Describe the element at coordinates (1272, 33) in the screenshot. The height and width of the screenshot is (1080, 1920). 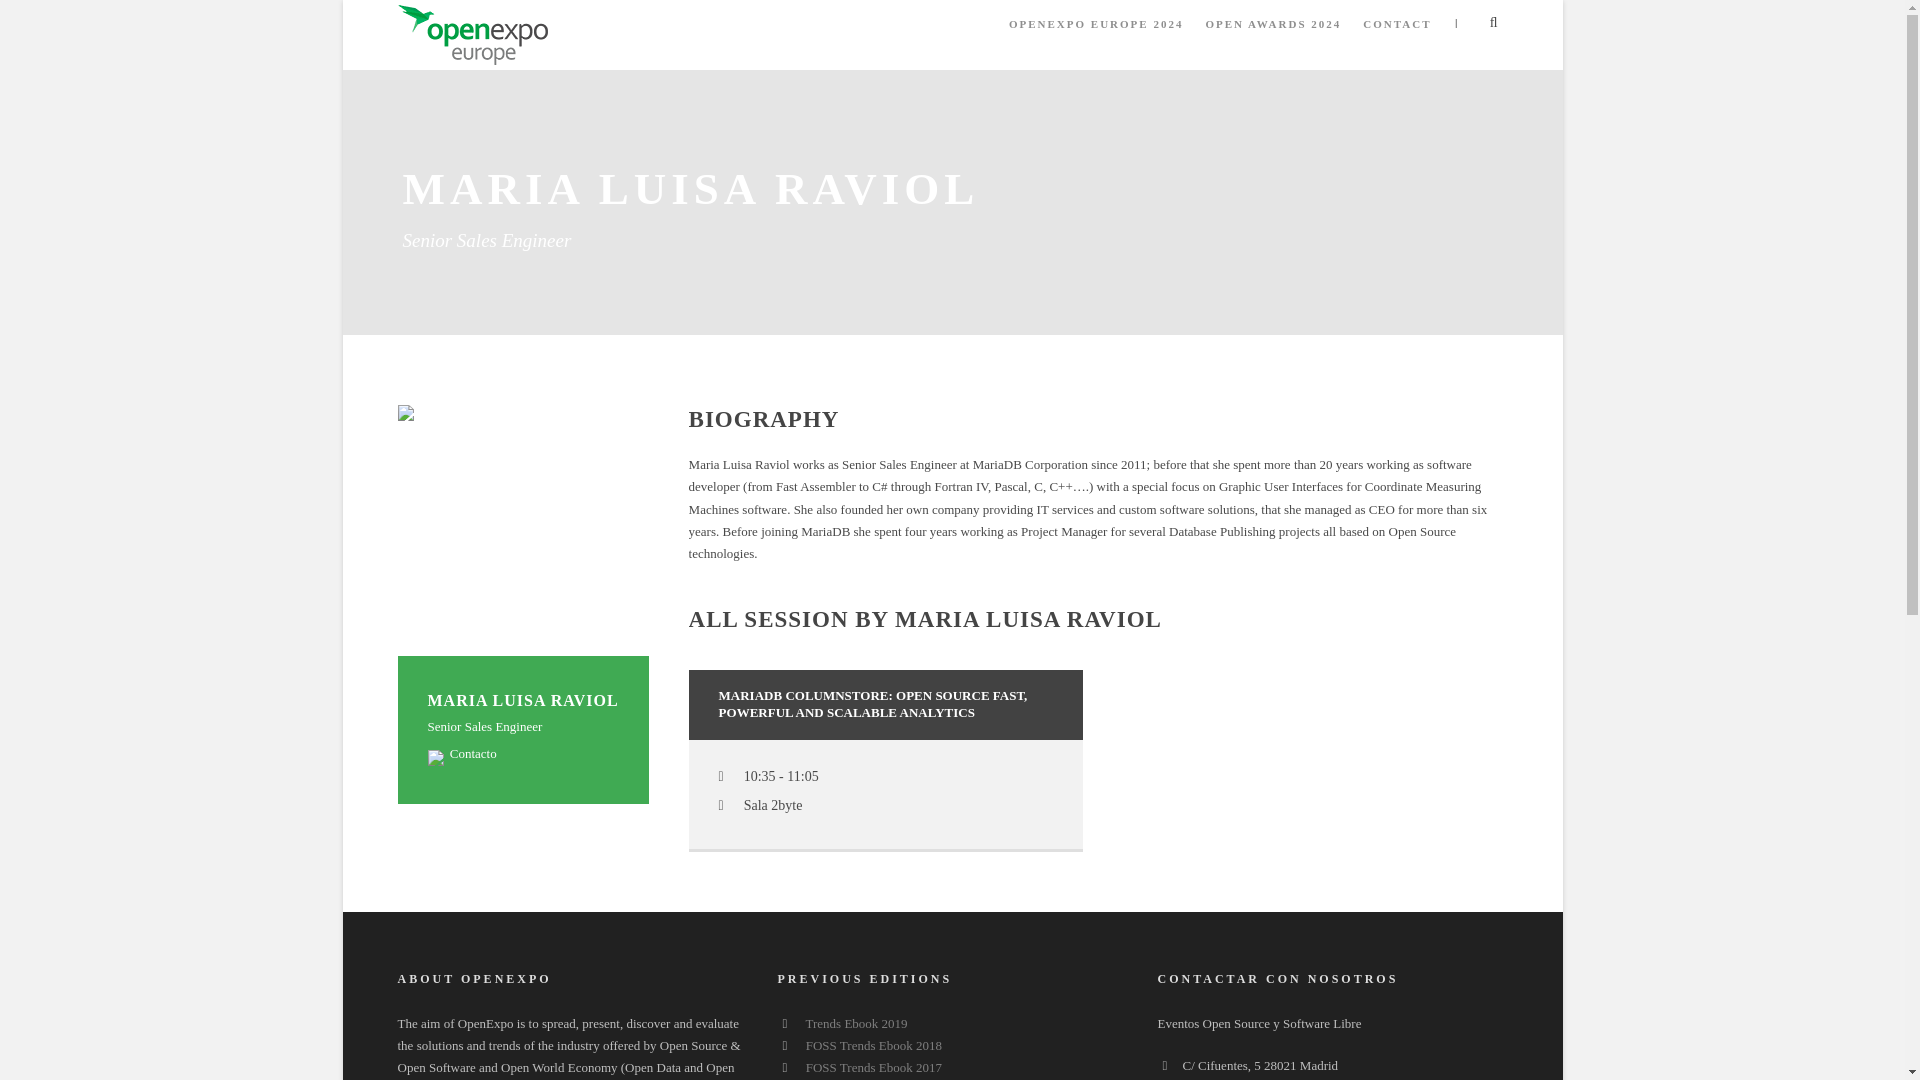
I see `OPEN AWARDS 2024` at that location.